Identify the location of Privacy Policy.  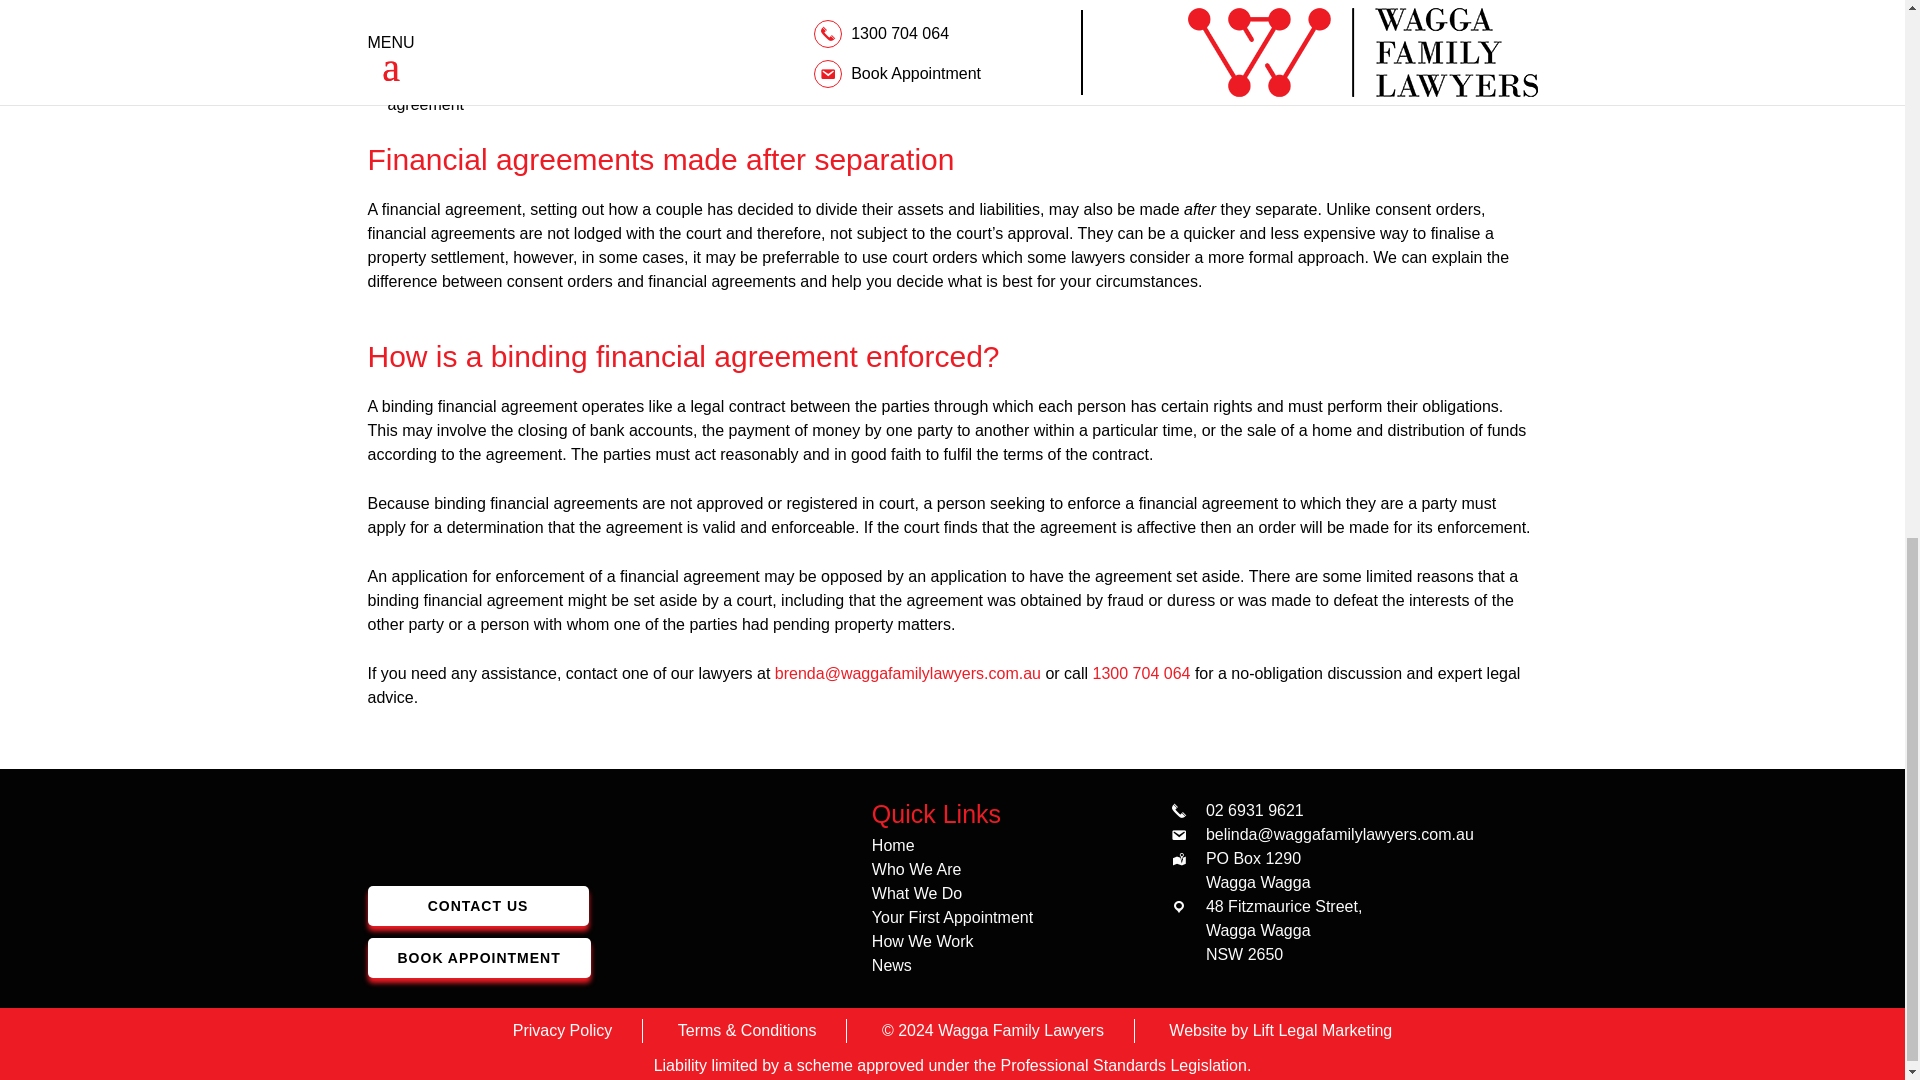
(562, 1030).